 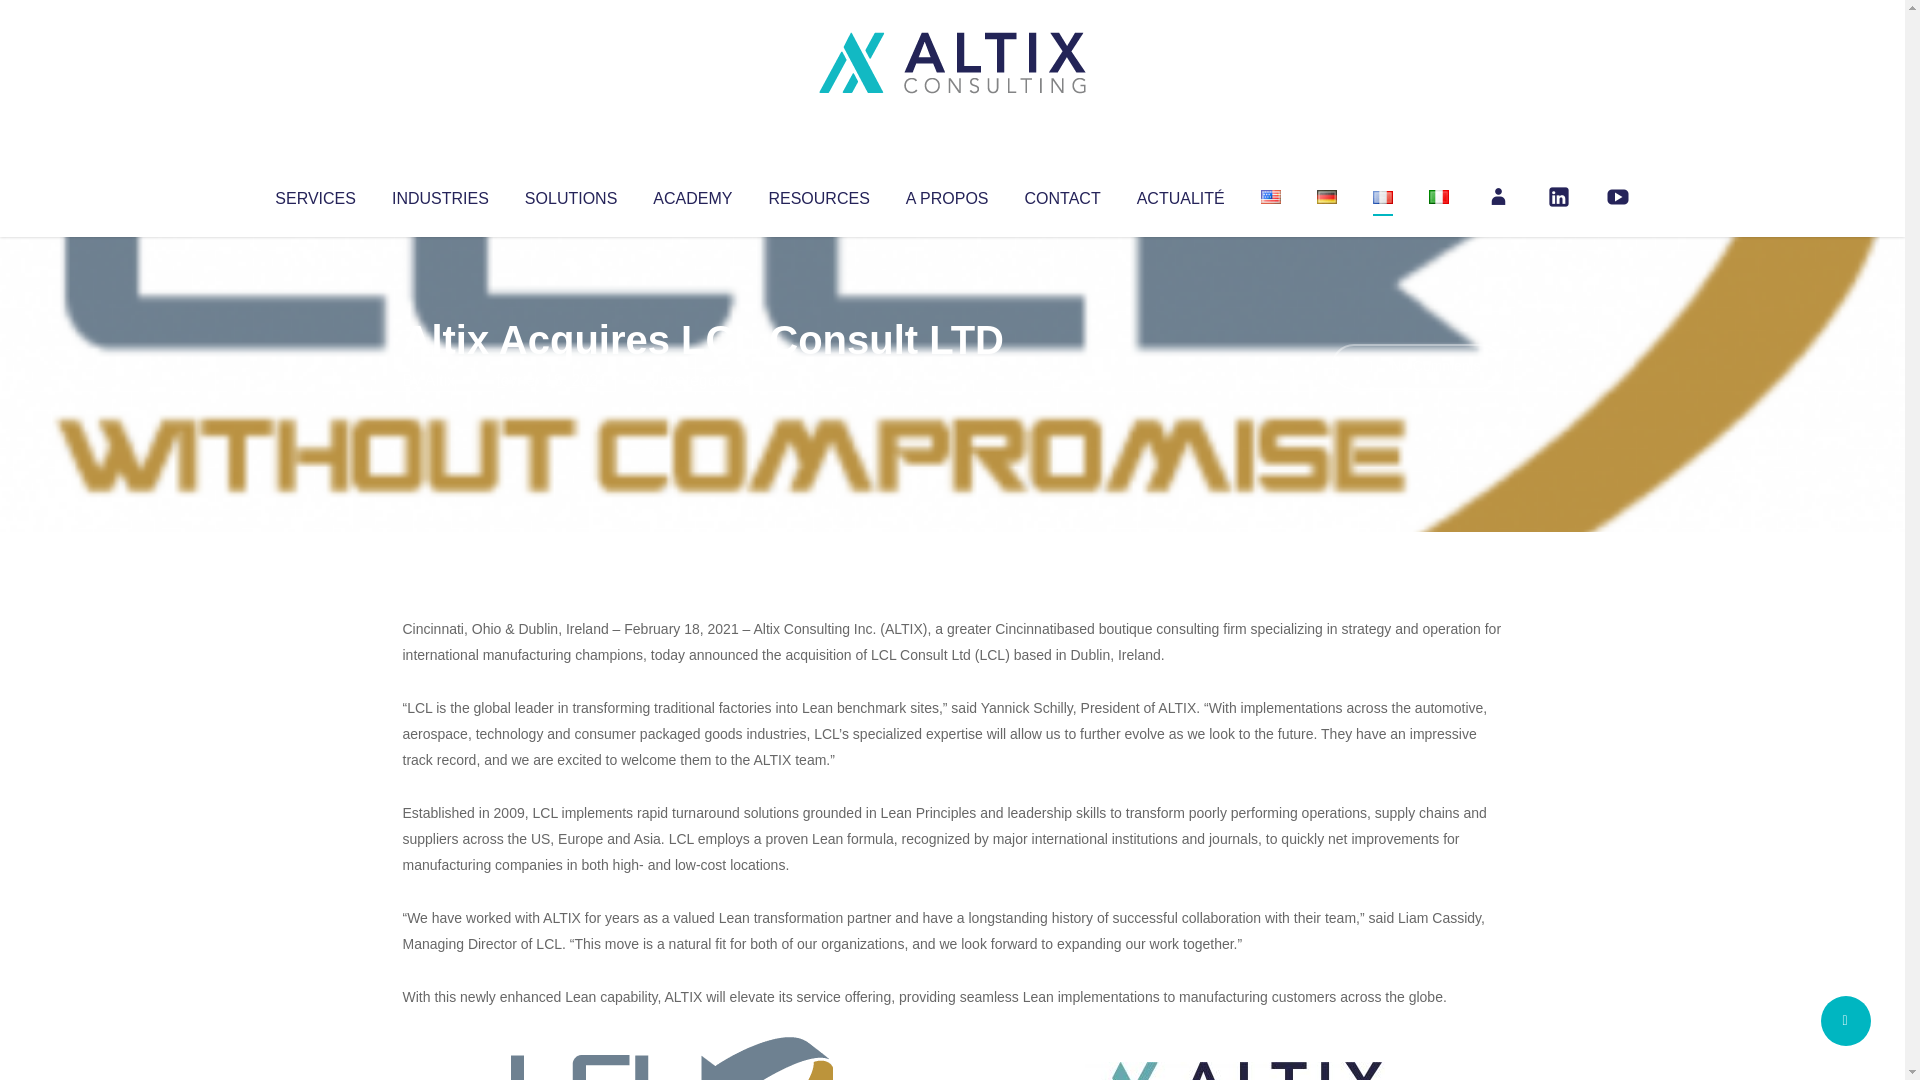 I want to click on No Comments, so click(x=1416, y=366).